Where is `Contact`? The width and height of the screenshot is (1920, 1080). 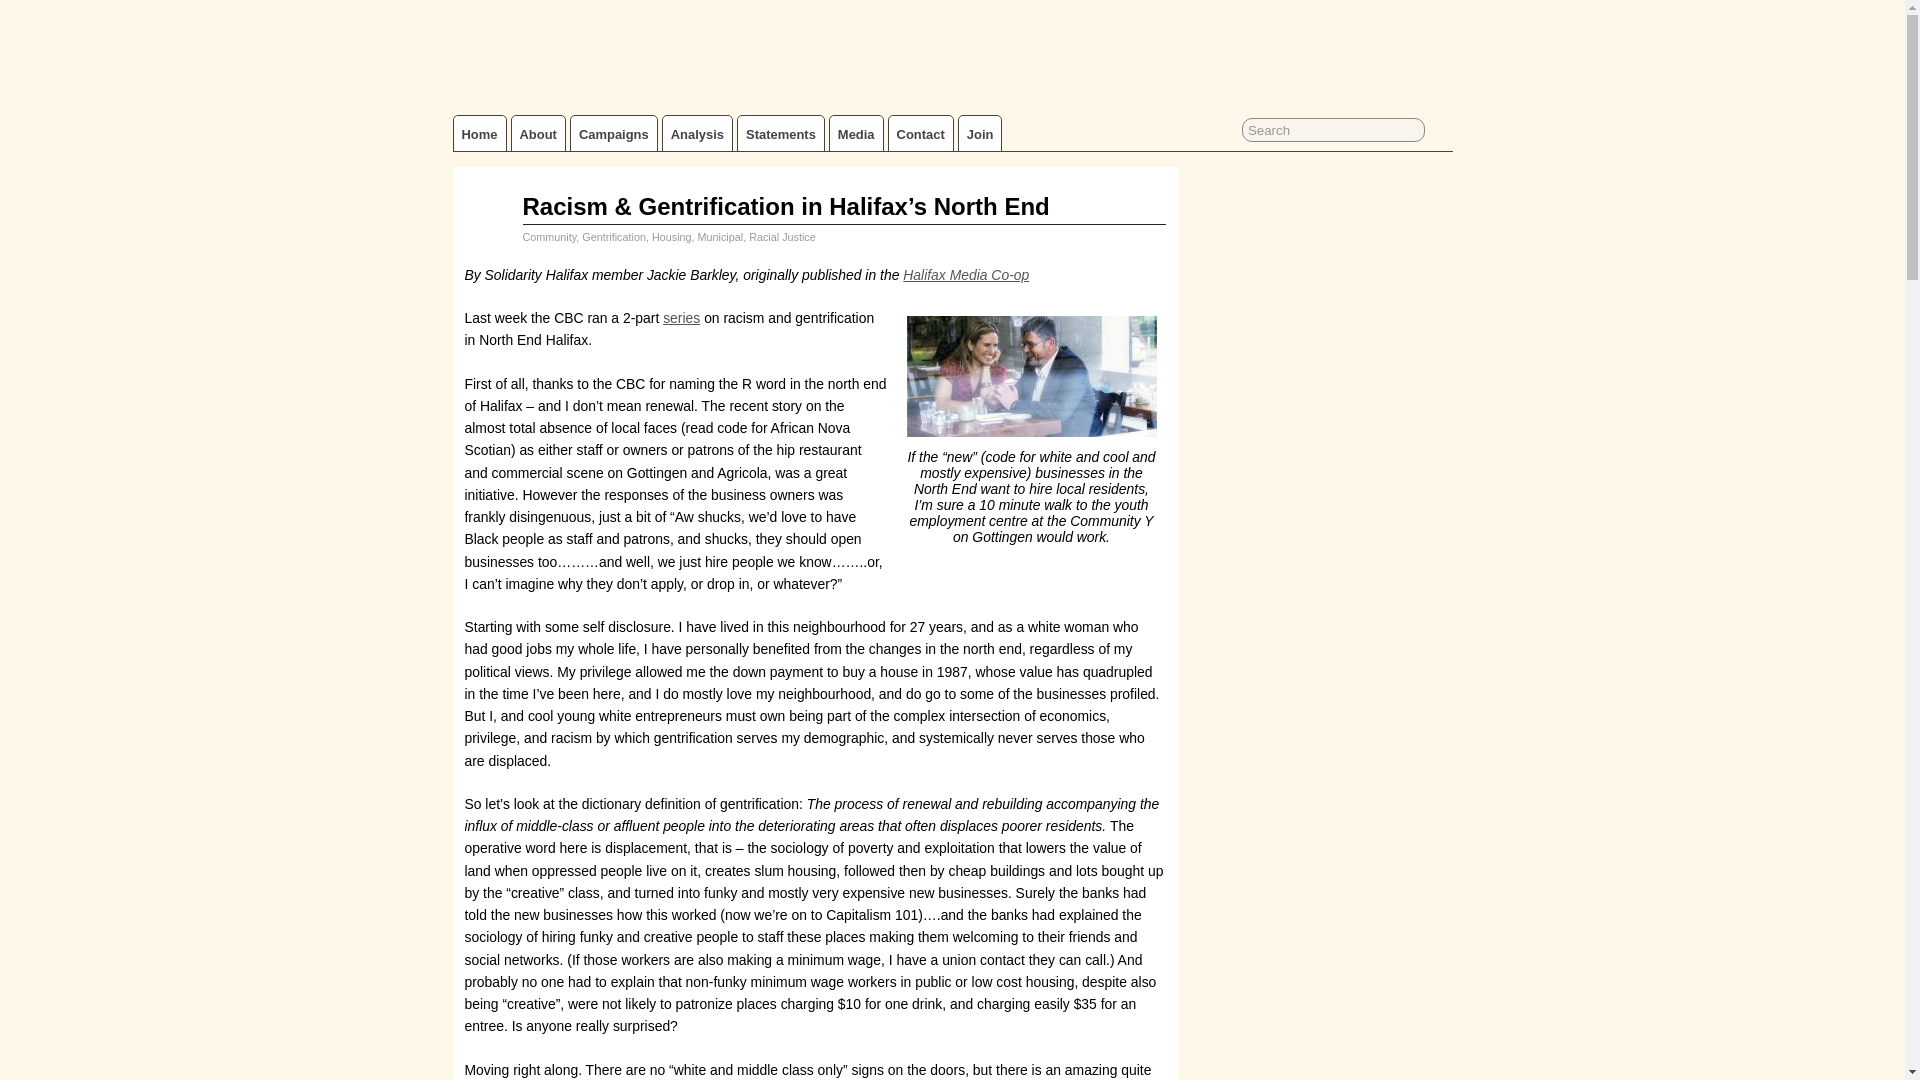
Contact is located at coordinates (920, 133).